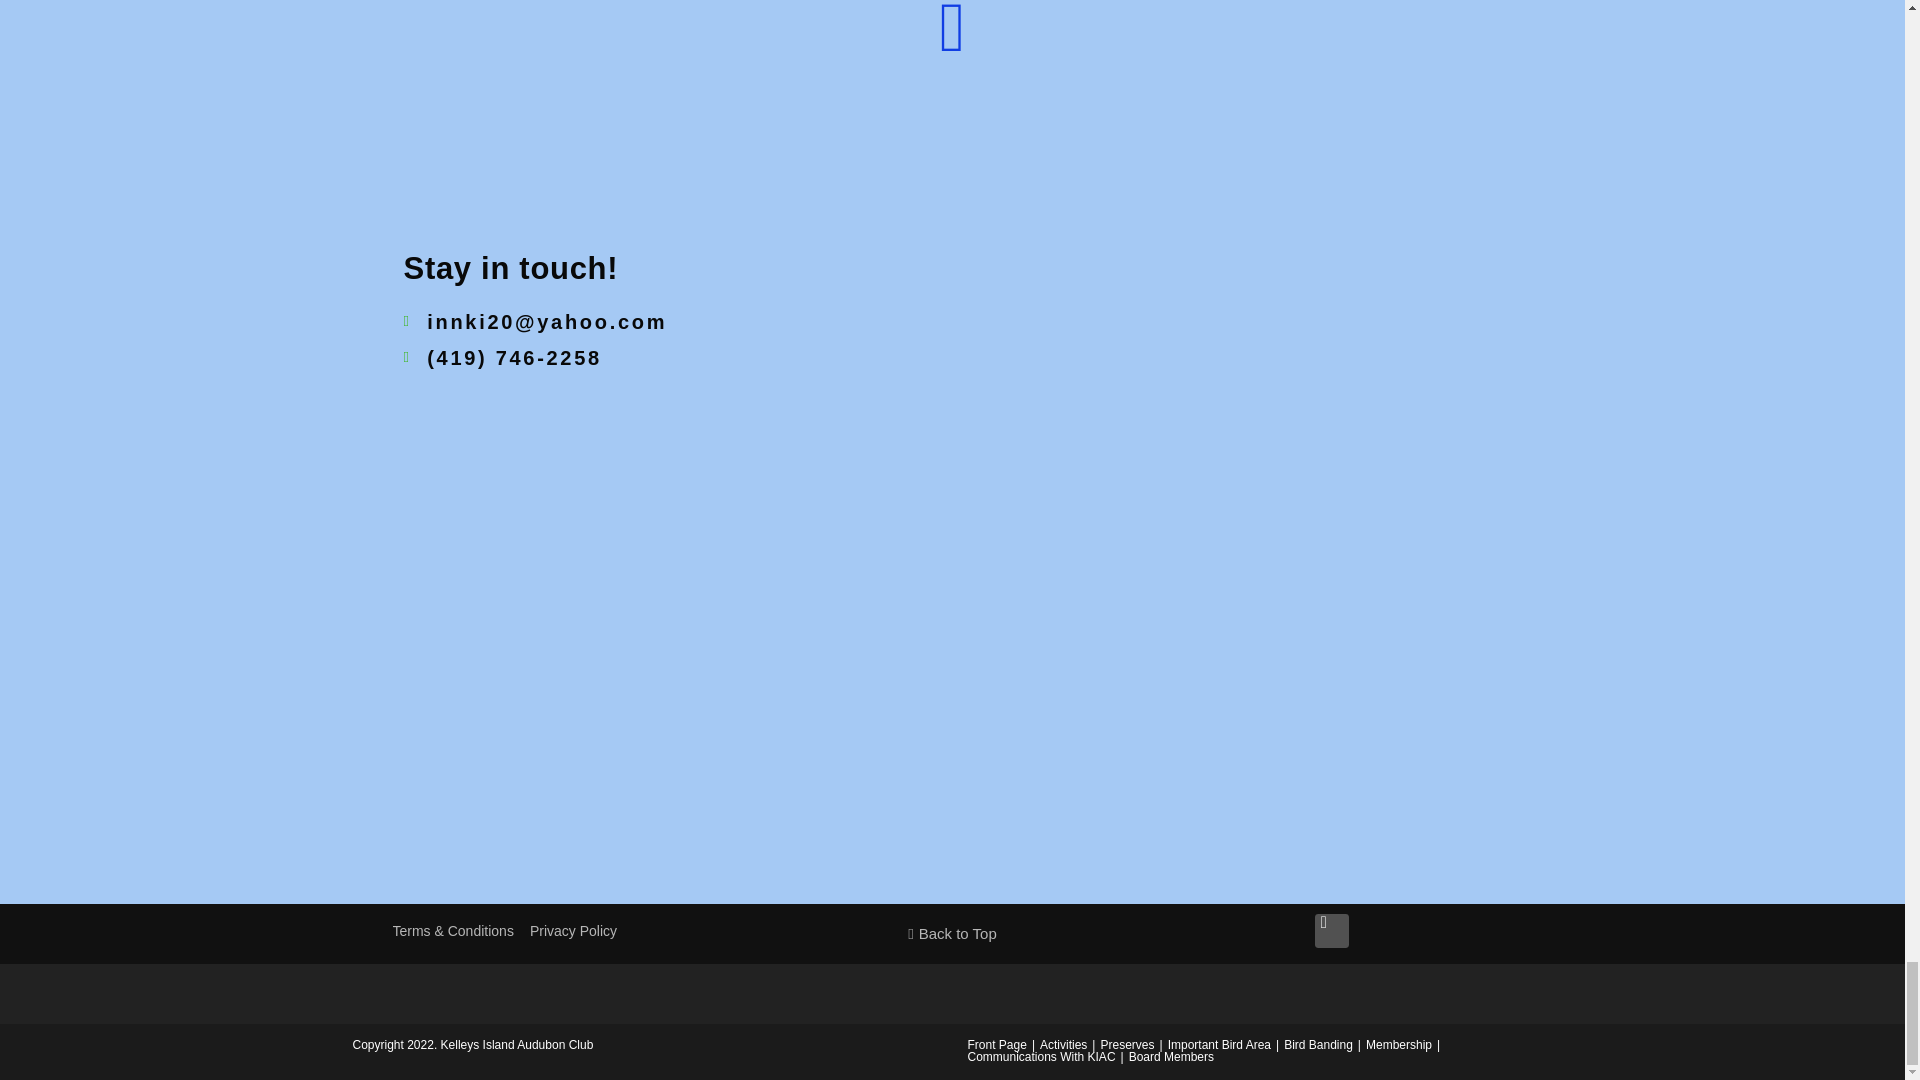  I want to click on Back to Top, so click(952, 933).